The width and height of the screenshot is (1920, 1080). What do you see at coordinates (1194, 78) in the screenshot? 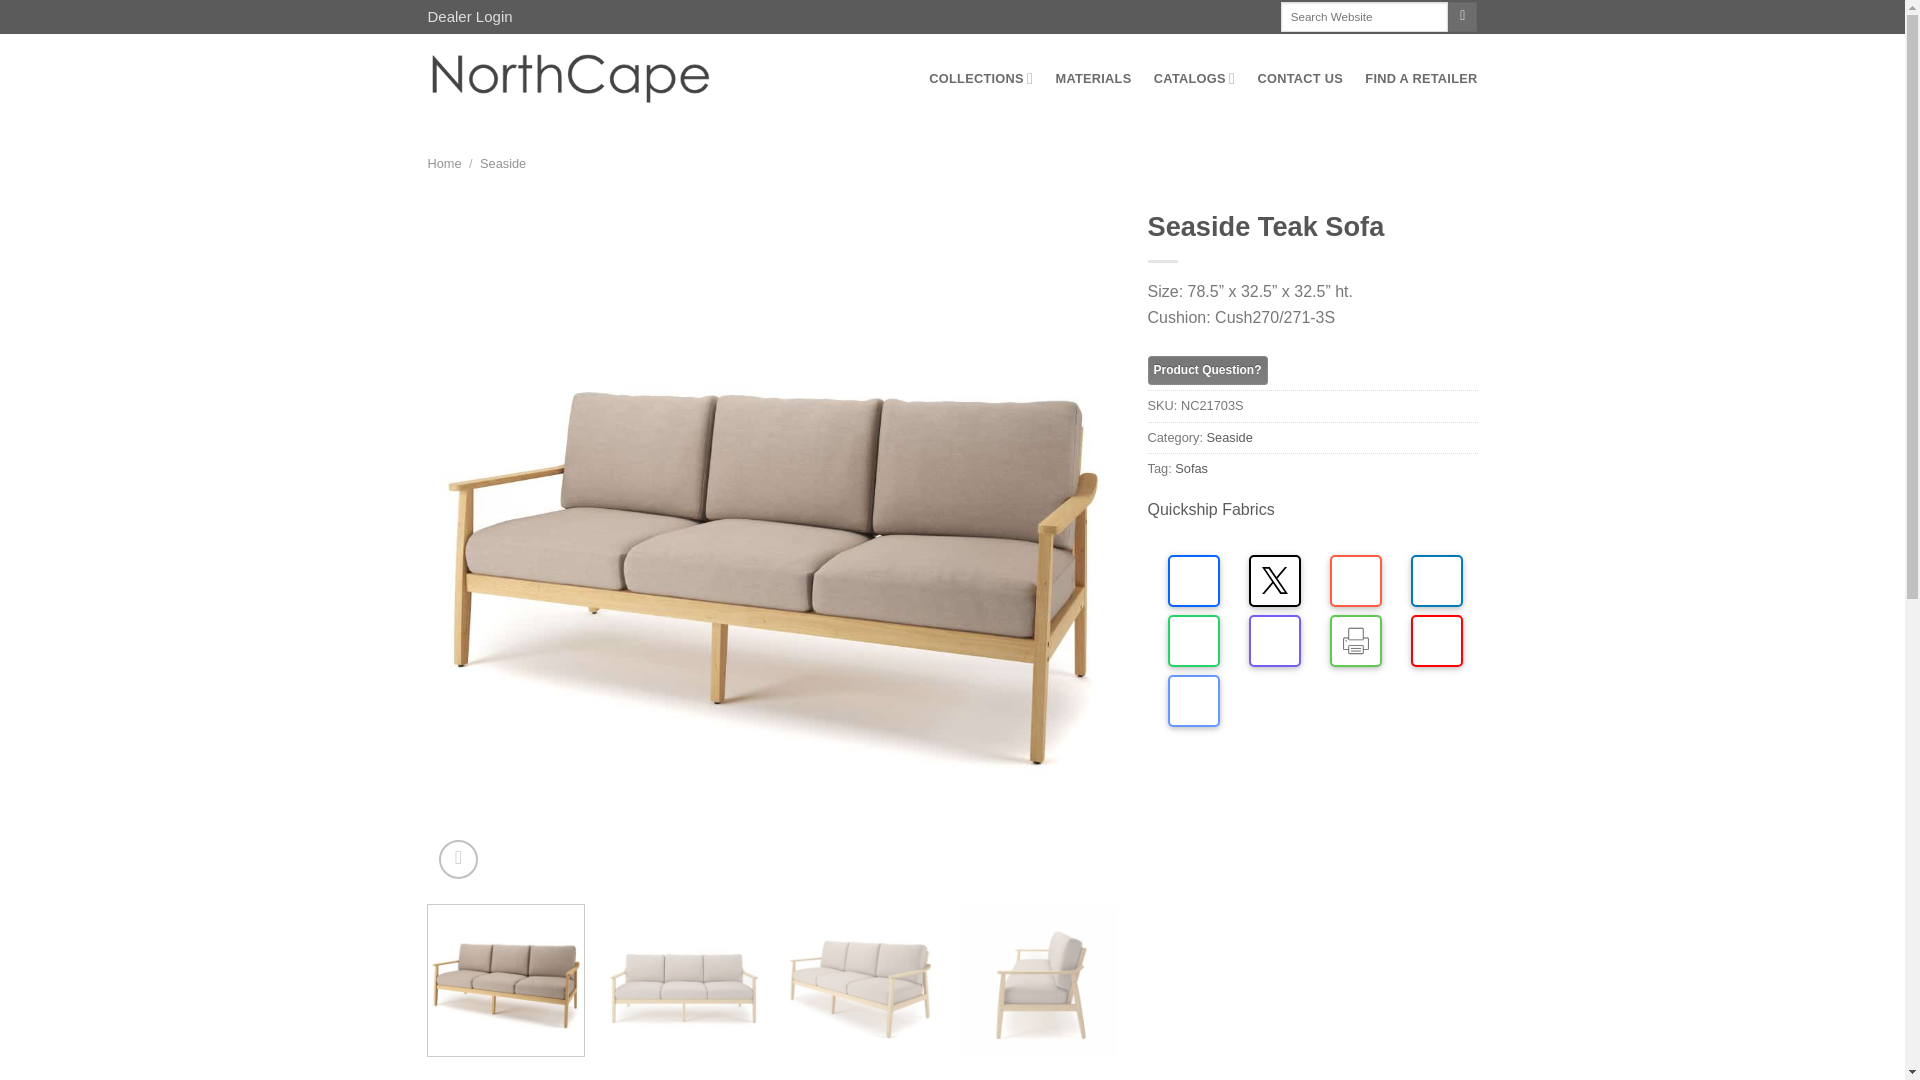
I see `CATALOGS` at bounding box center [1194, 78].